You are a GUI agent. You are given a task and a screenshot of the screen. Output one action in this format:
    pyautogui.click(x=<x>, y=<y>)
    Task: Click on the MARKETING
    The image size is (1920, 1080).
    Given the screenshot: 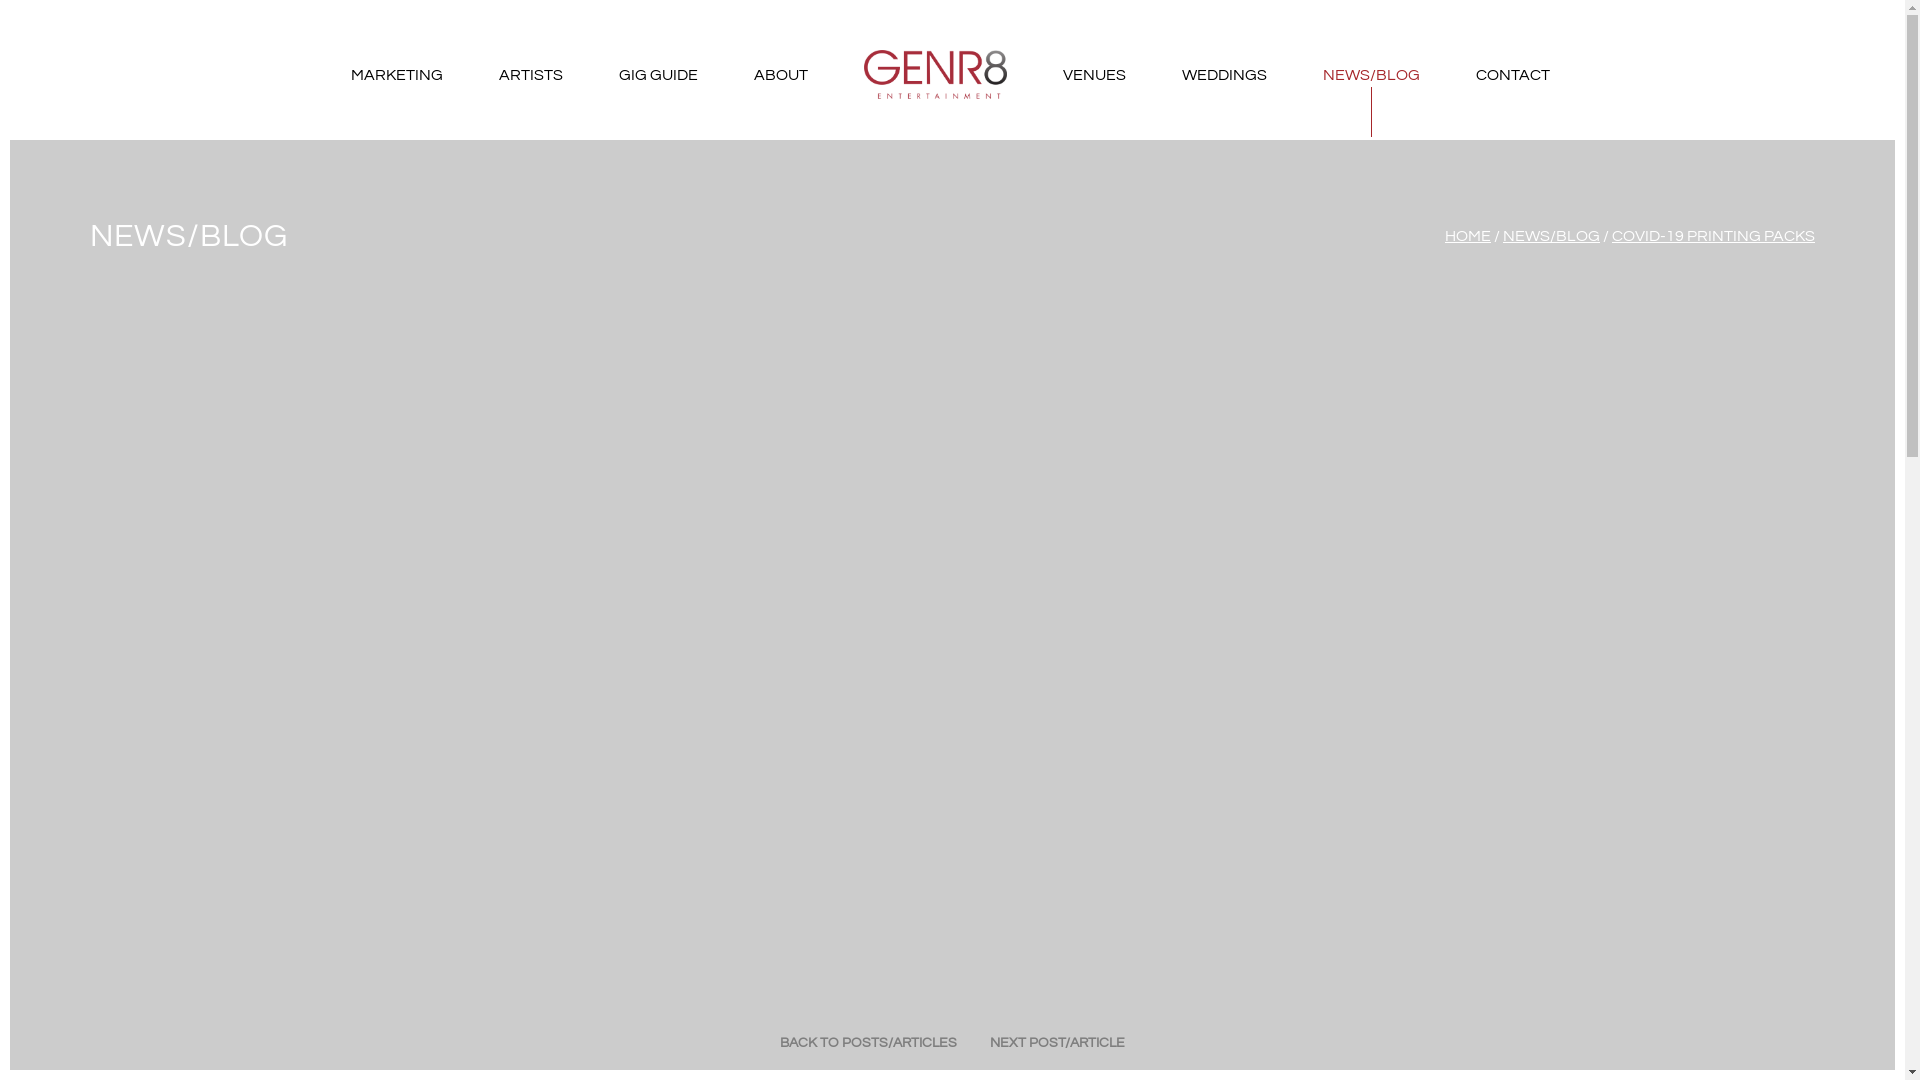 What is the action you would take?
    pyautogui.click(x=396, y=75)
    